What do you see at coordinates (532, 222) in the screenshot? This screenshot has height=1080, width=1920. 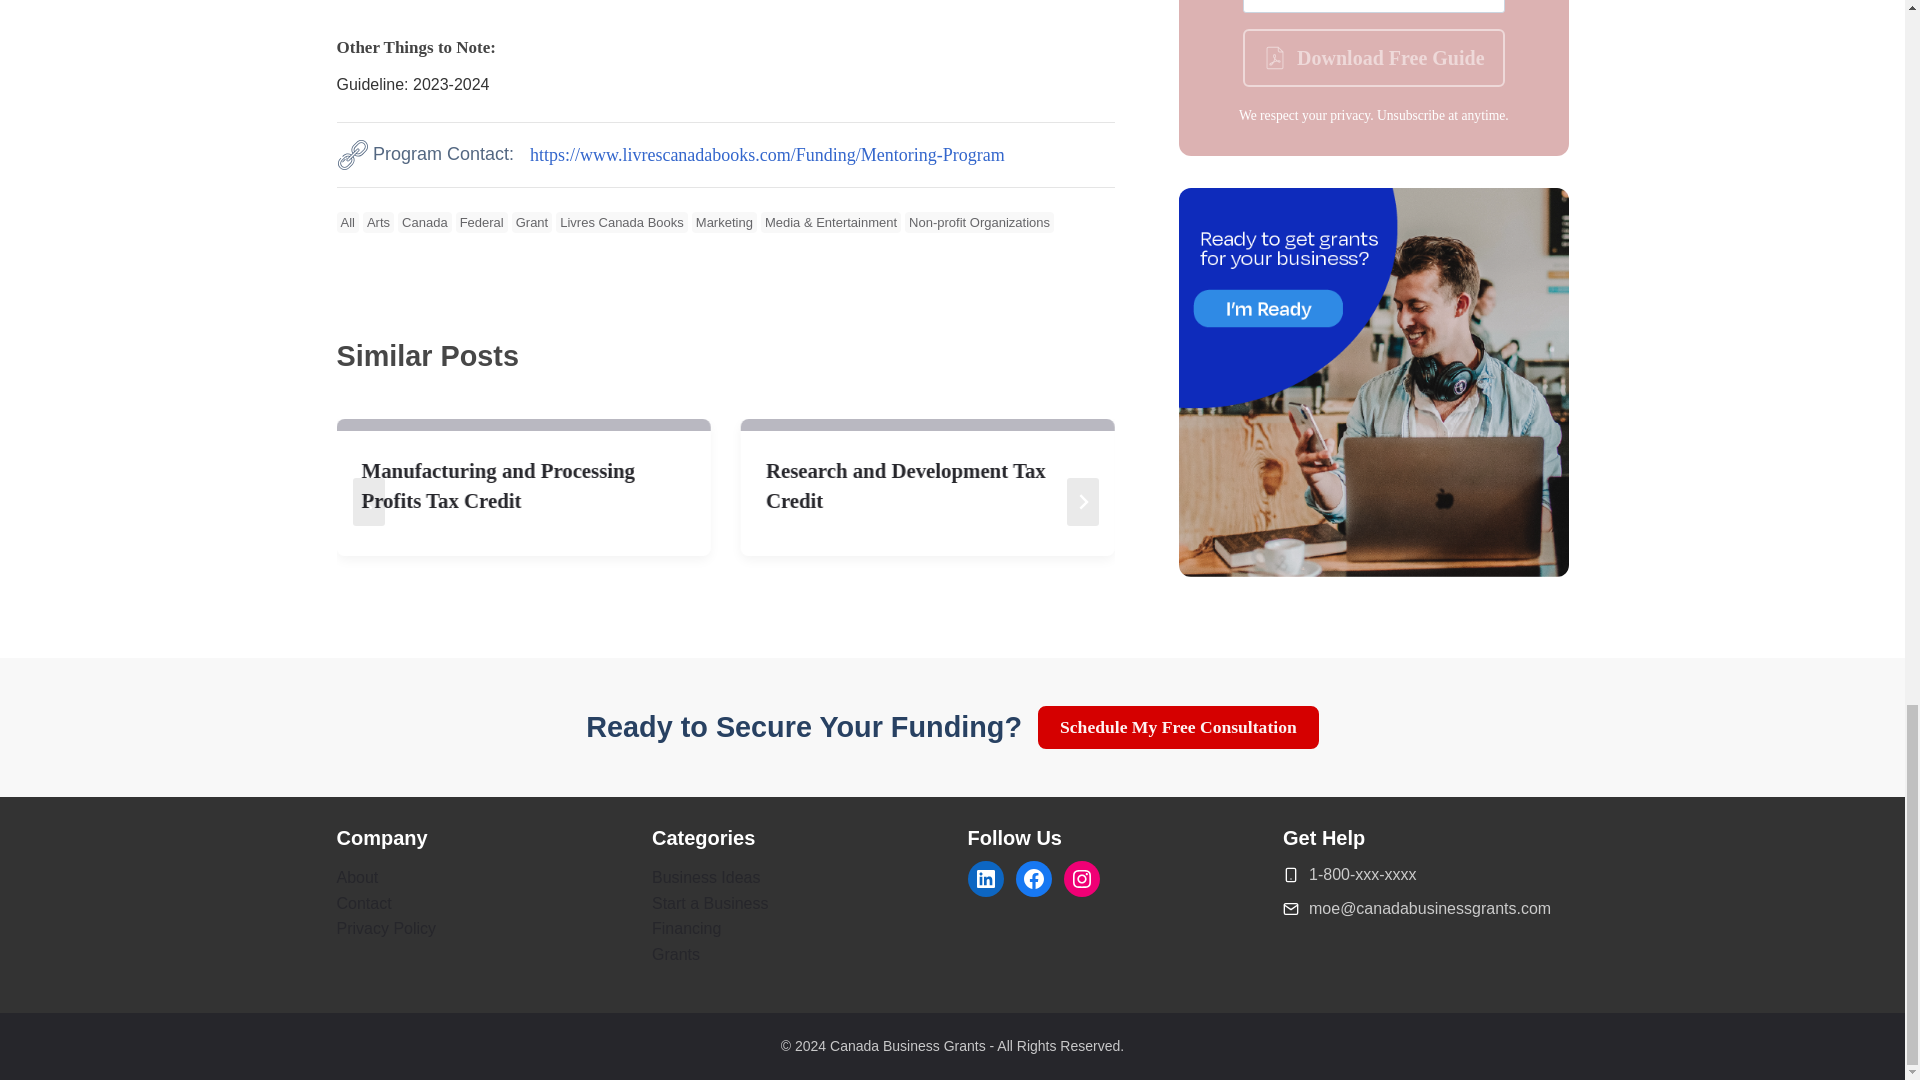 I see `Grant` at bounding box center [532, 222].